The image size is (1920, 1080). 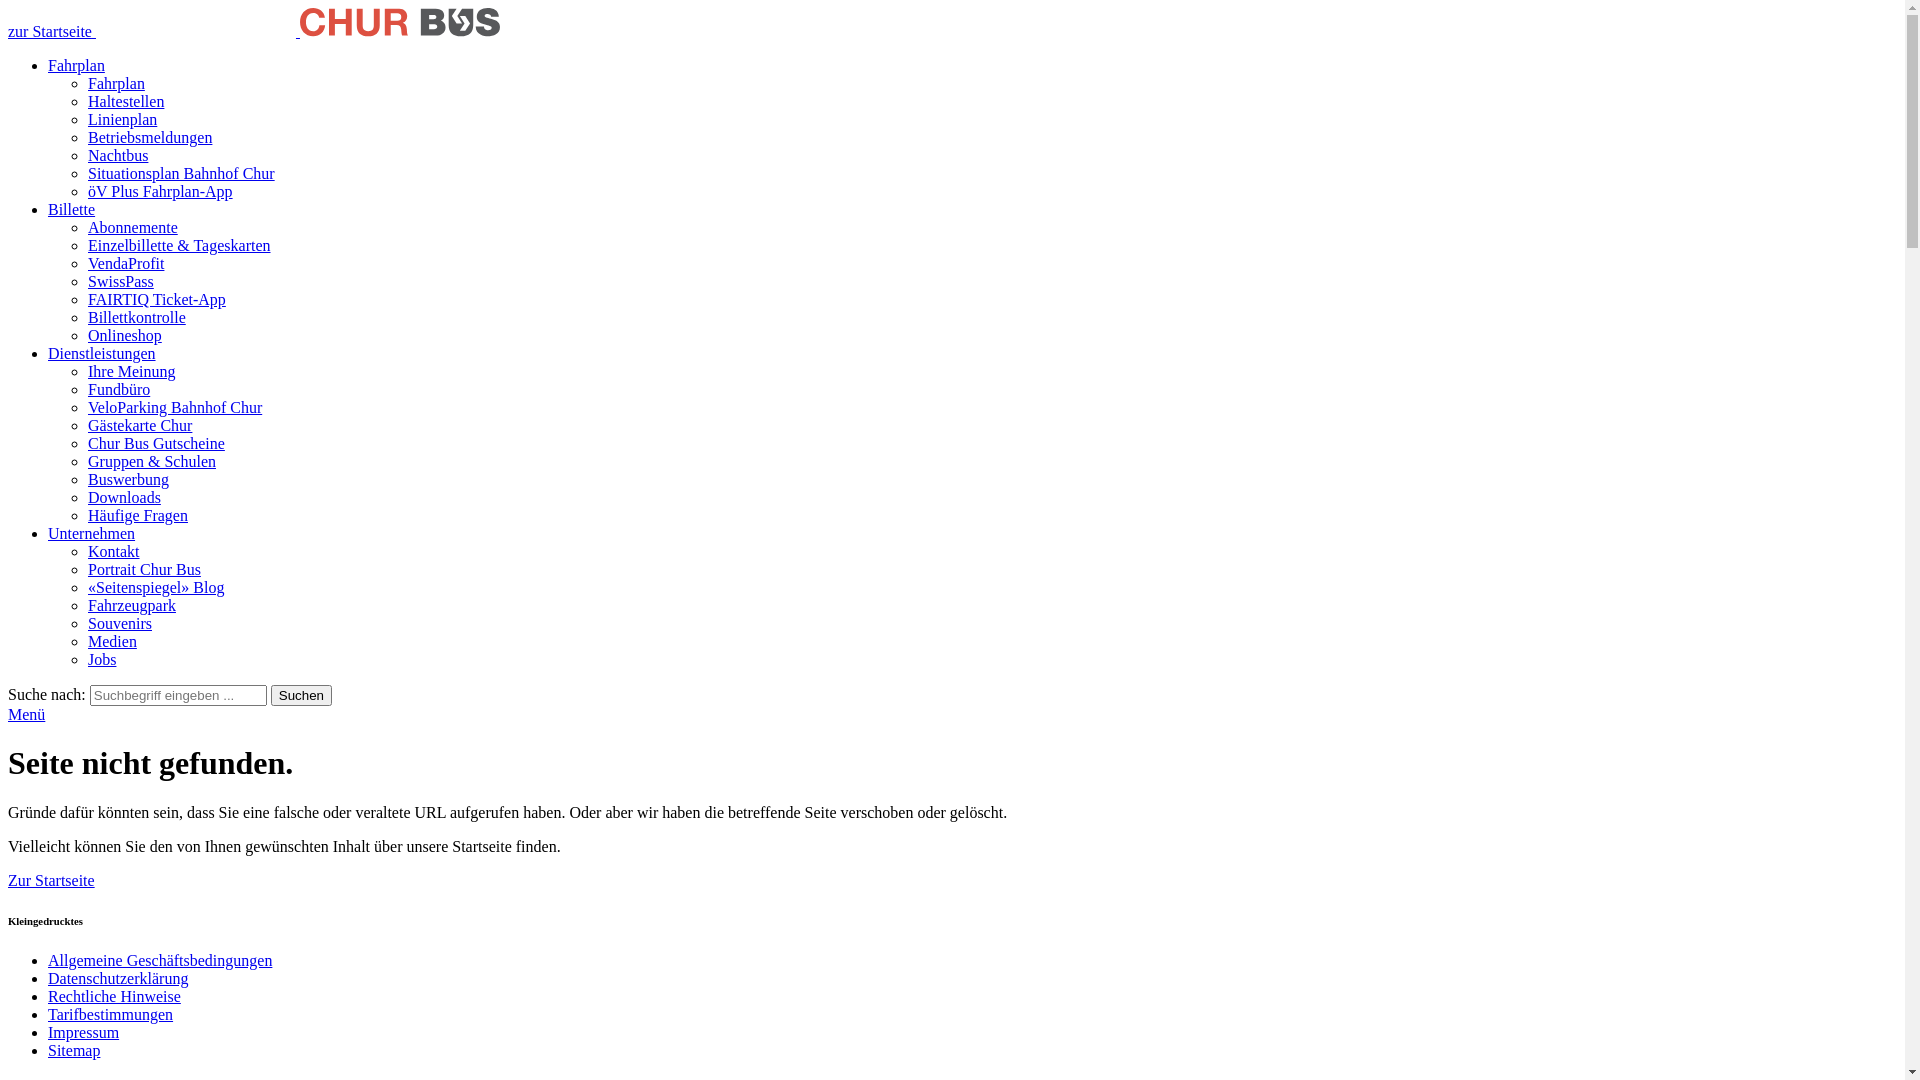 What do you see at coordinates (102, 660) in the screenshot?
I see `Jobs` at bounding box center [102, 660].